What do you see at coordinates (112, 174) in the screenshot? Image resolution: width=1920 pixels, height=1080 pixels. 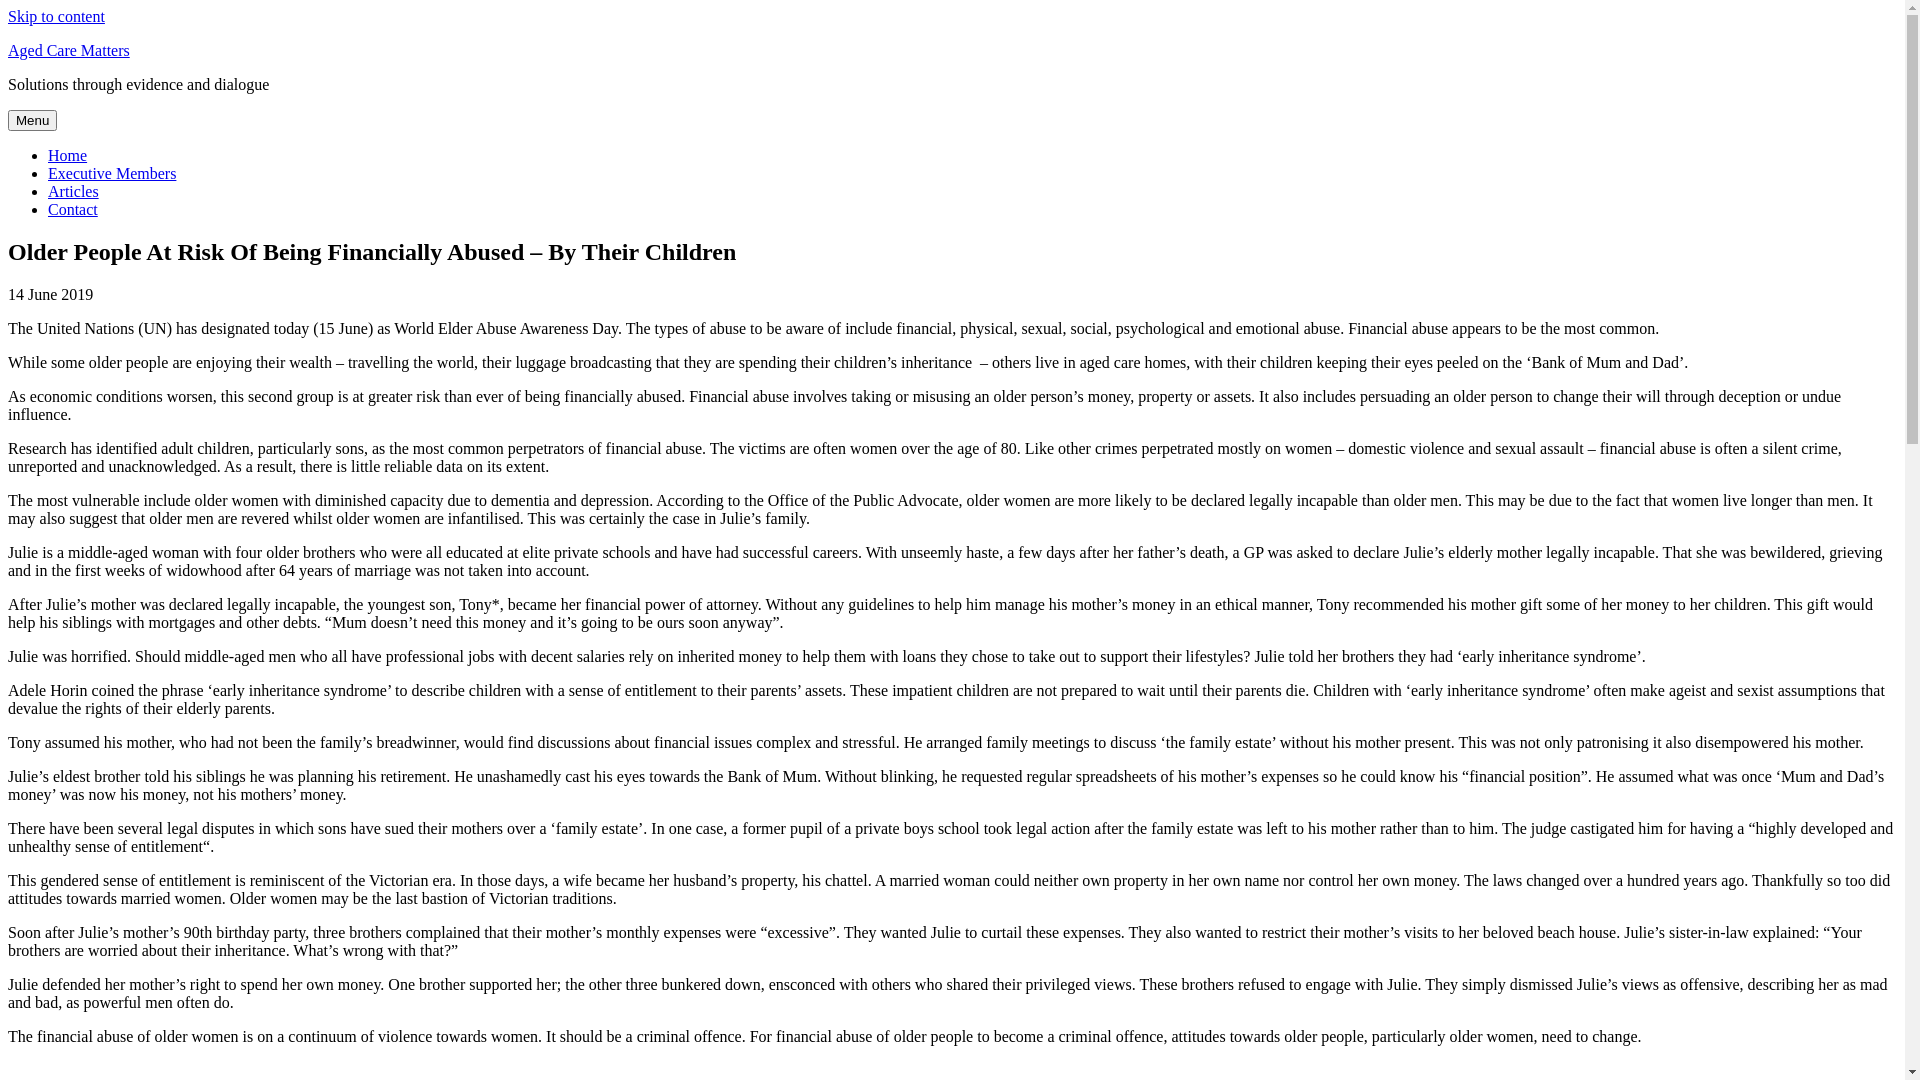 I see `Executive Members` at bounding box center [112, 174].